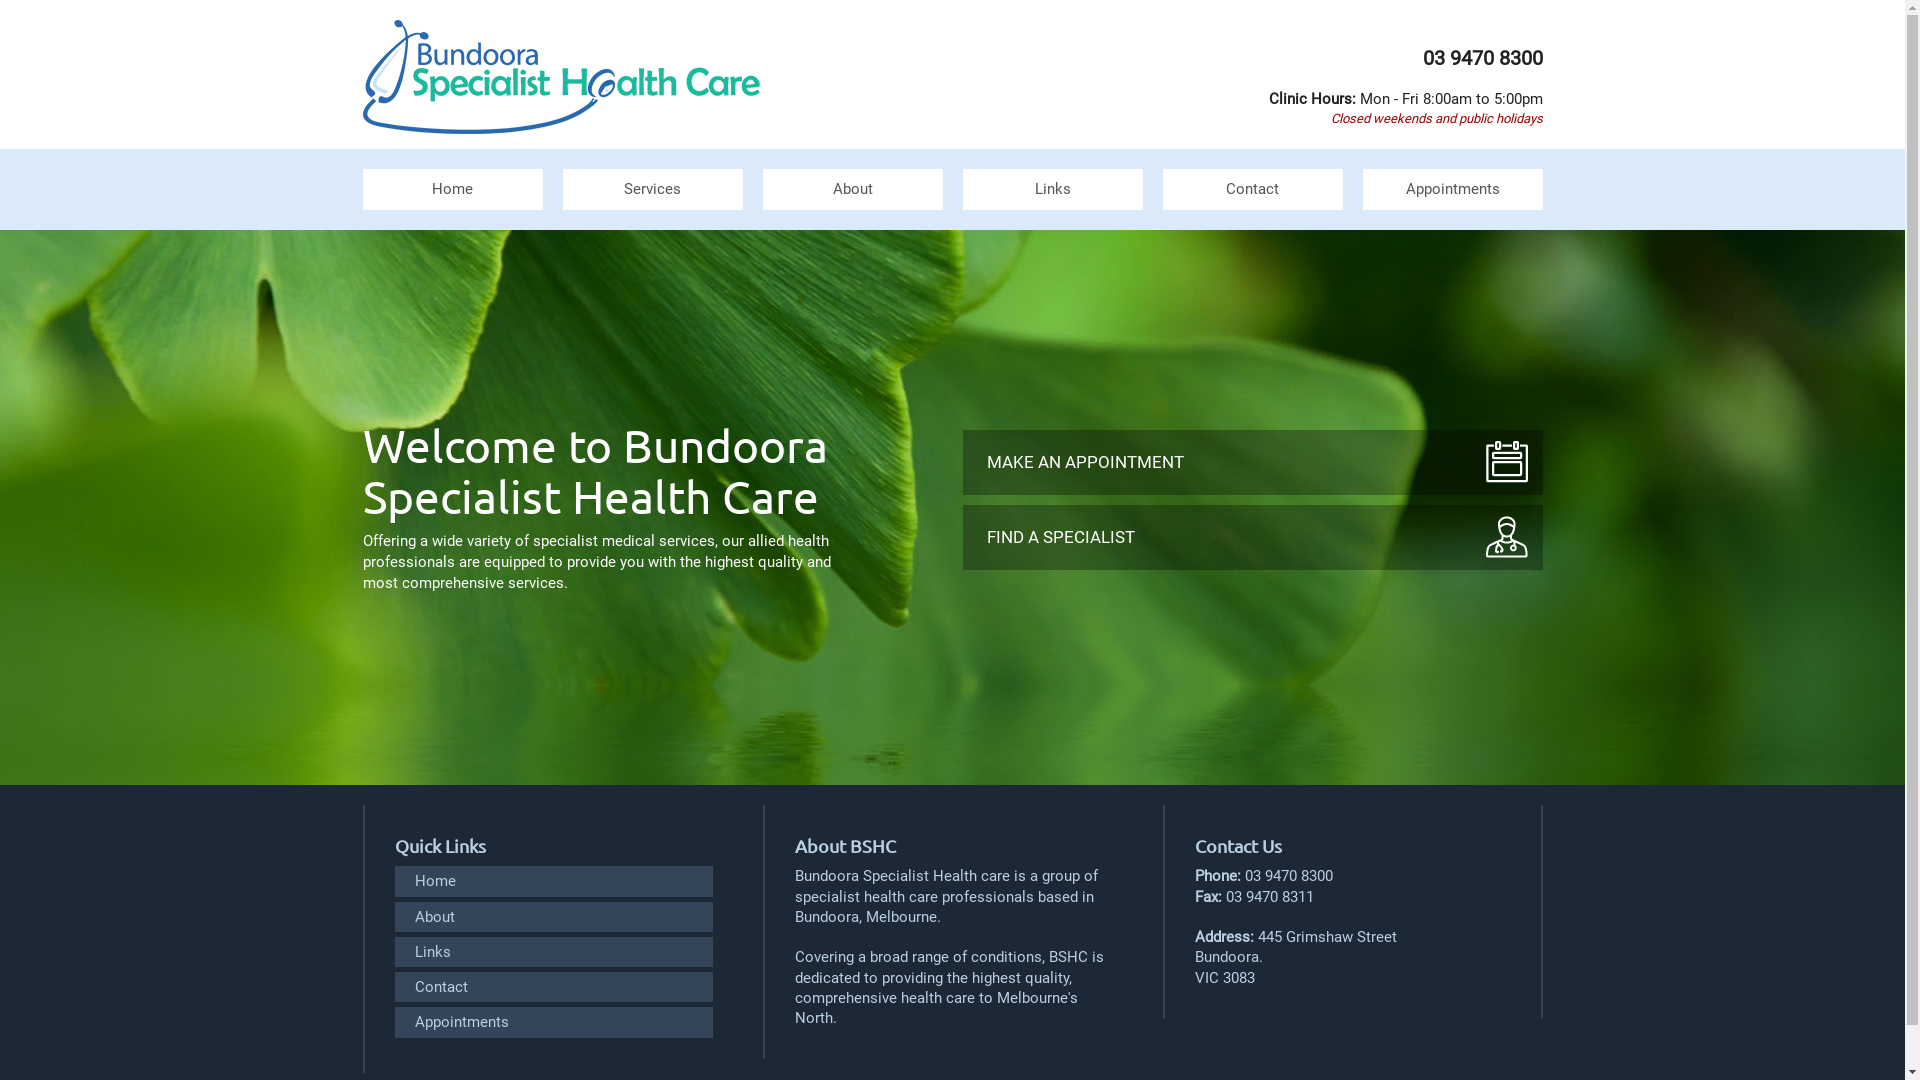 The width and height of the screenshot is (1920, 1080). What do you see at coordinates (1252, 189) in the screenshot?
I see `Contact` at bounding box center [1252, 189].